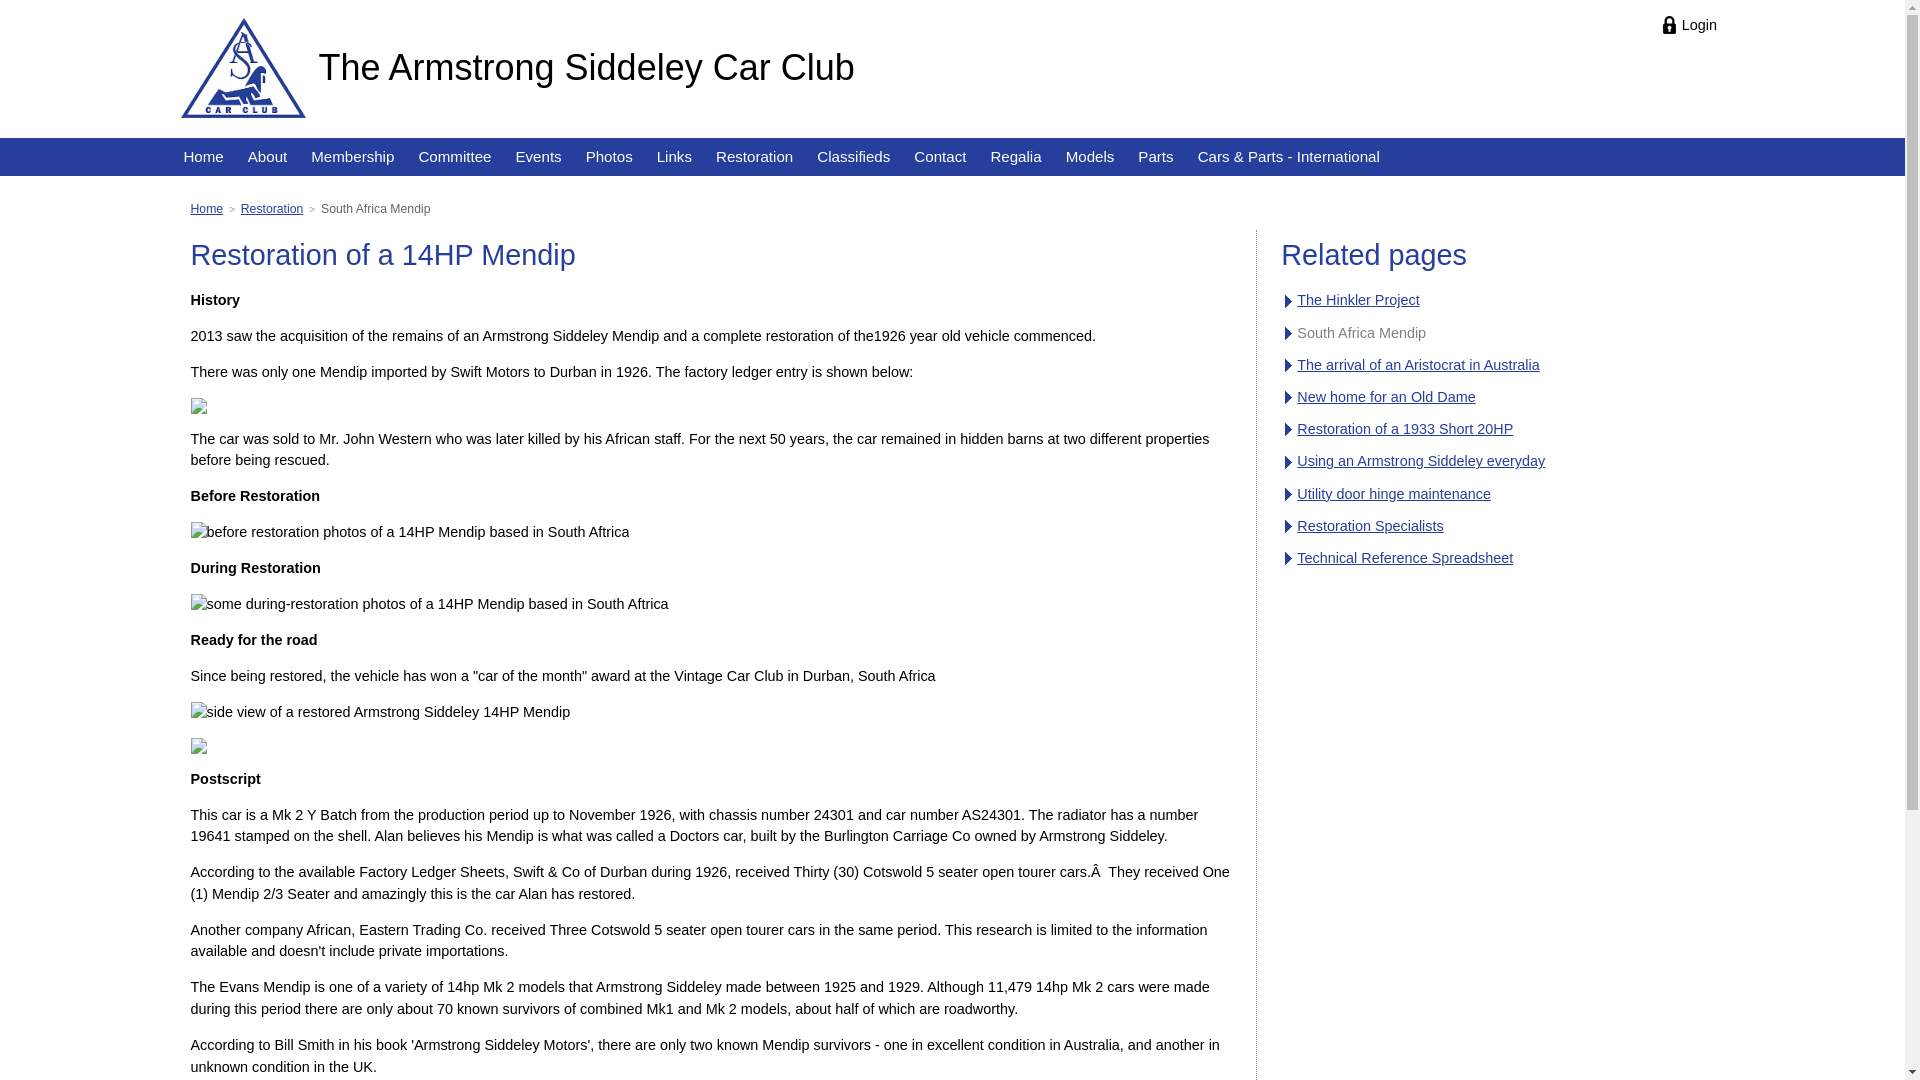 The height and width of the screenshot is (1080, 1920). I want to click on side view of a restored Armstrong Siddeley 14HP 
  Mendip, so click(380, 713).